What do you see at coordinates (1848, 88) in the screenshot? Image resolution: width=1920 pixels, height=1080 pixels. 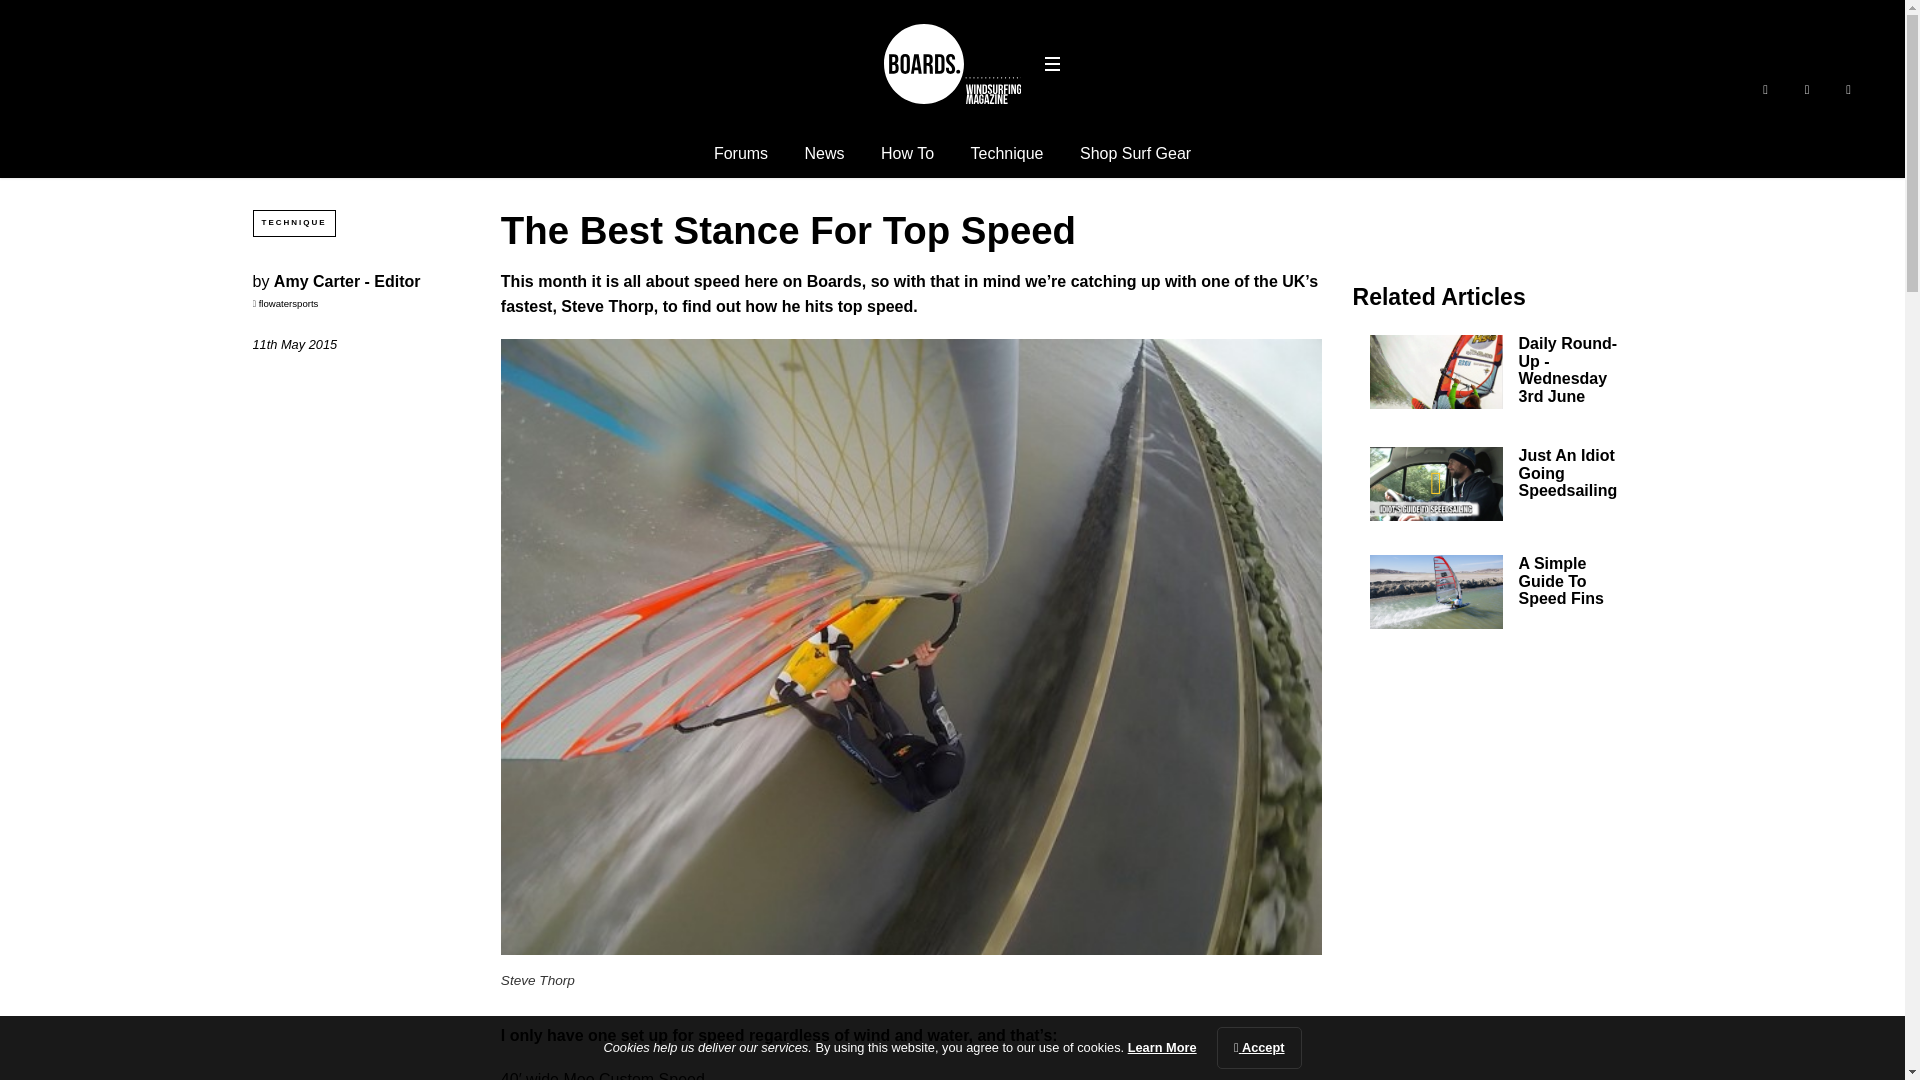 I see `Find us on Instagram` at bounding box center [1848, 88].